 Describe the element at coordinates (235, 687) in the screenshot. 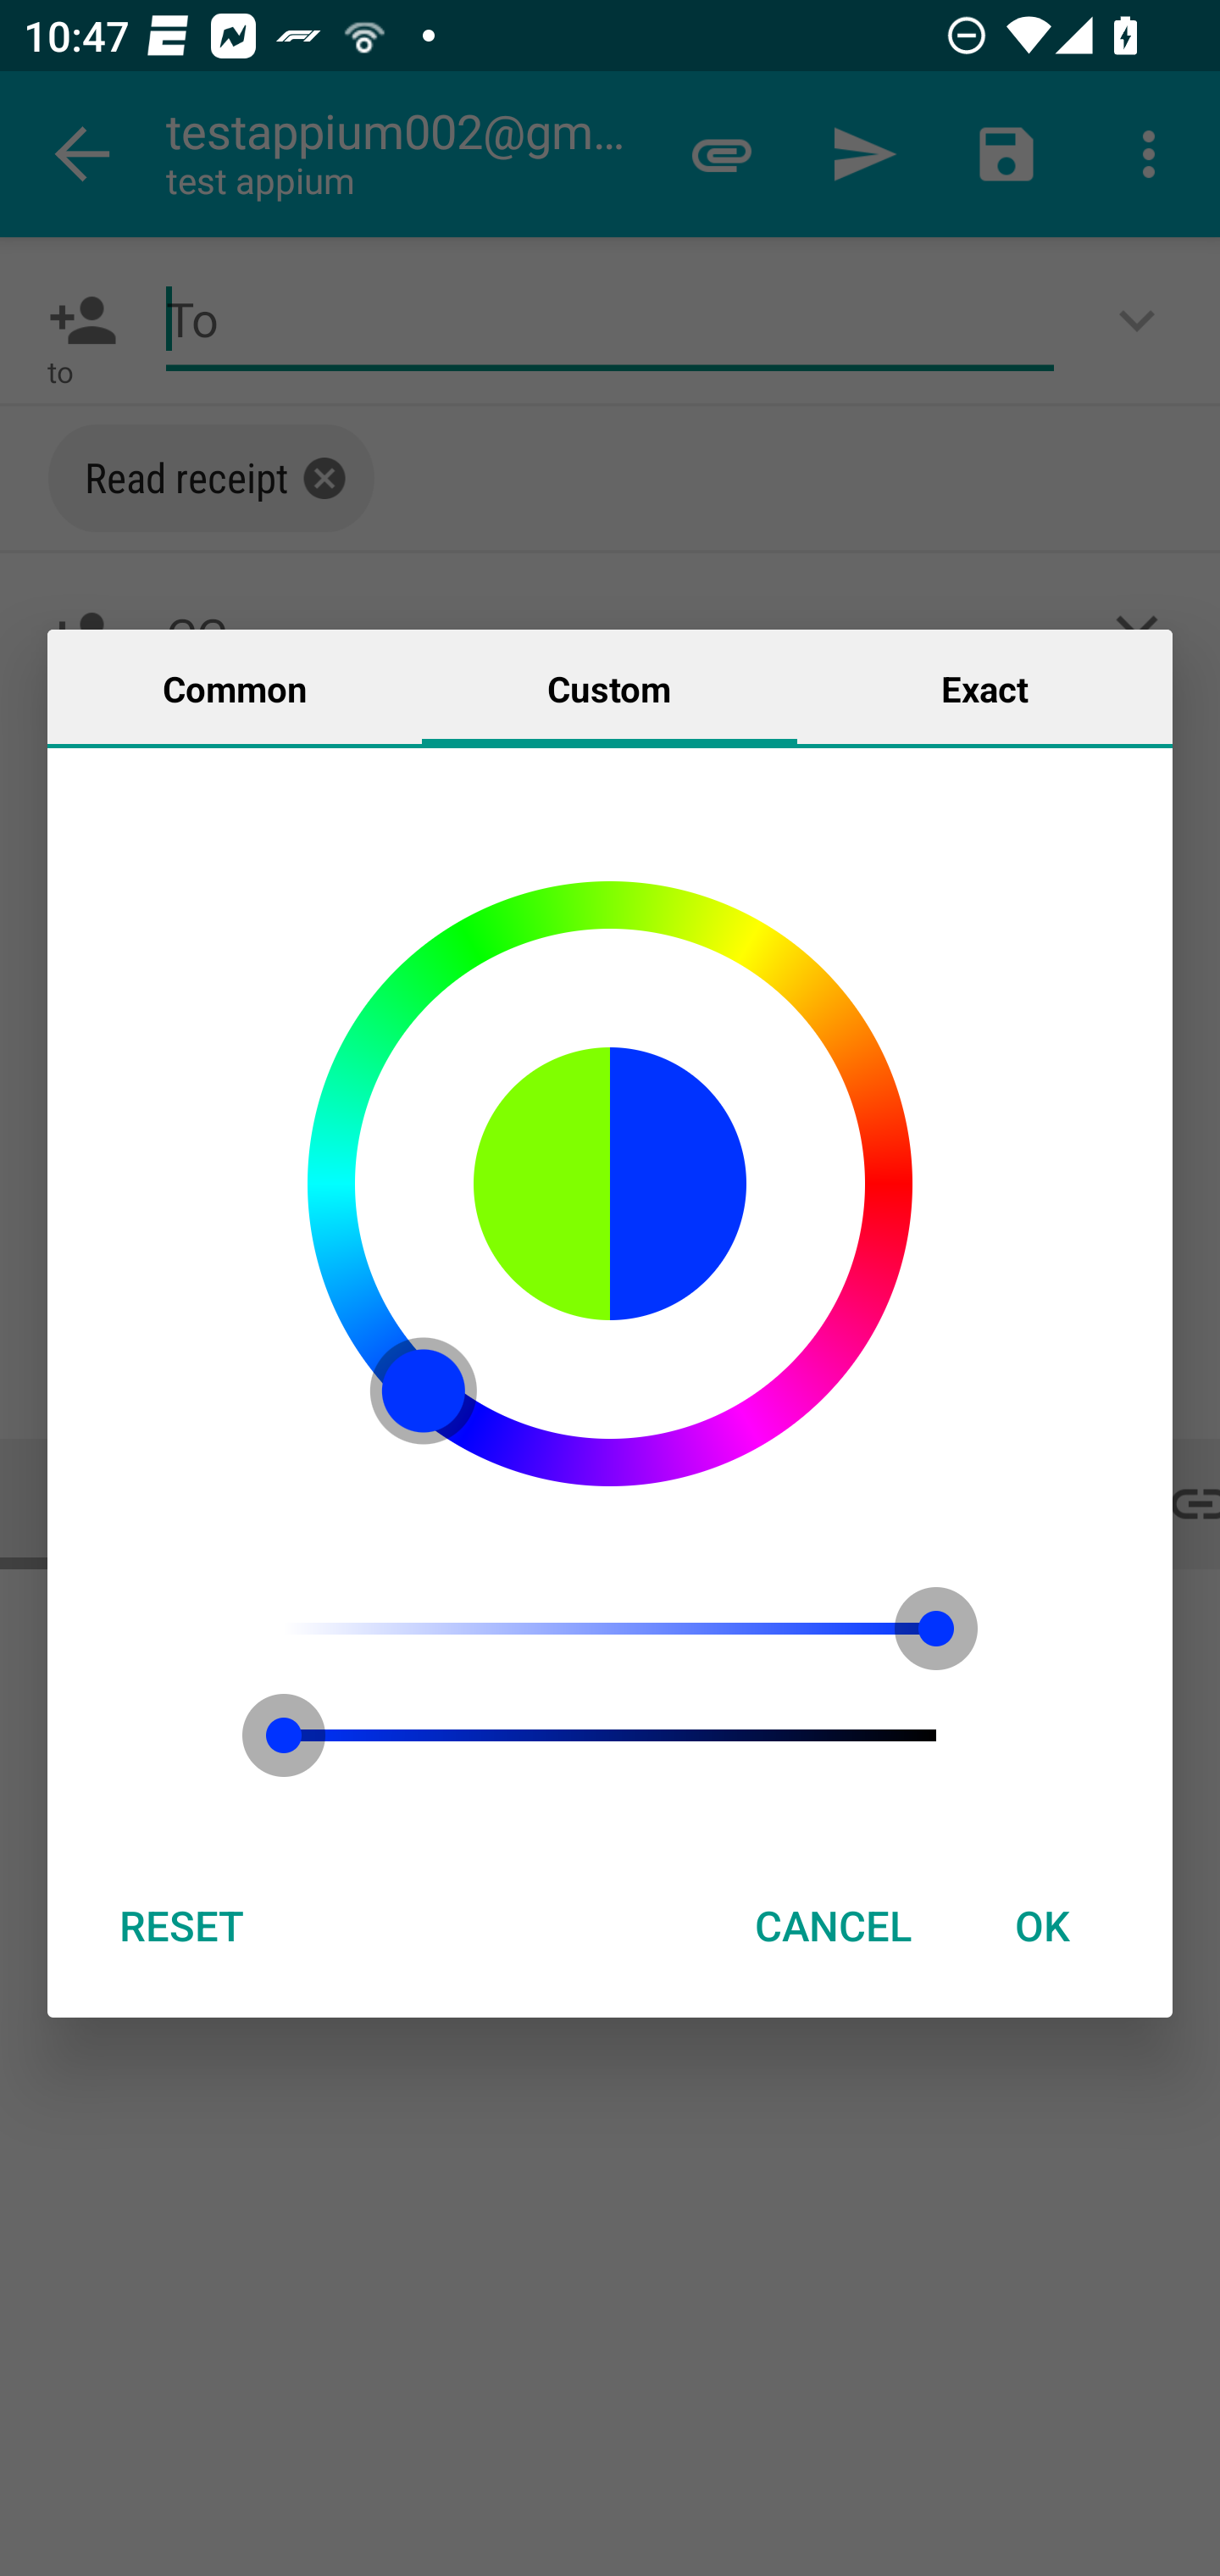

I see `Common` at that location.